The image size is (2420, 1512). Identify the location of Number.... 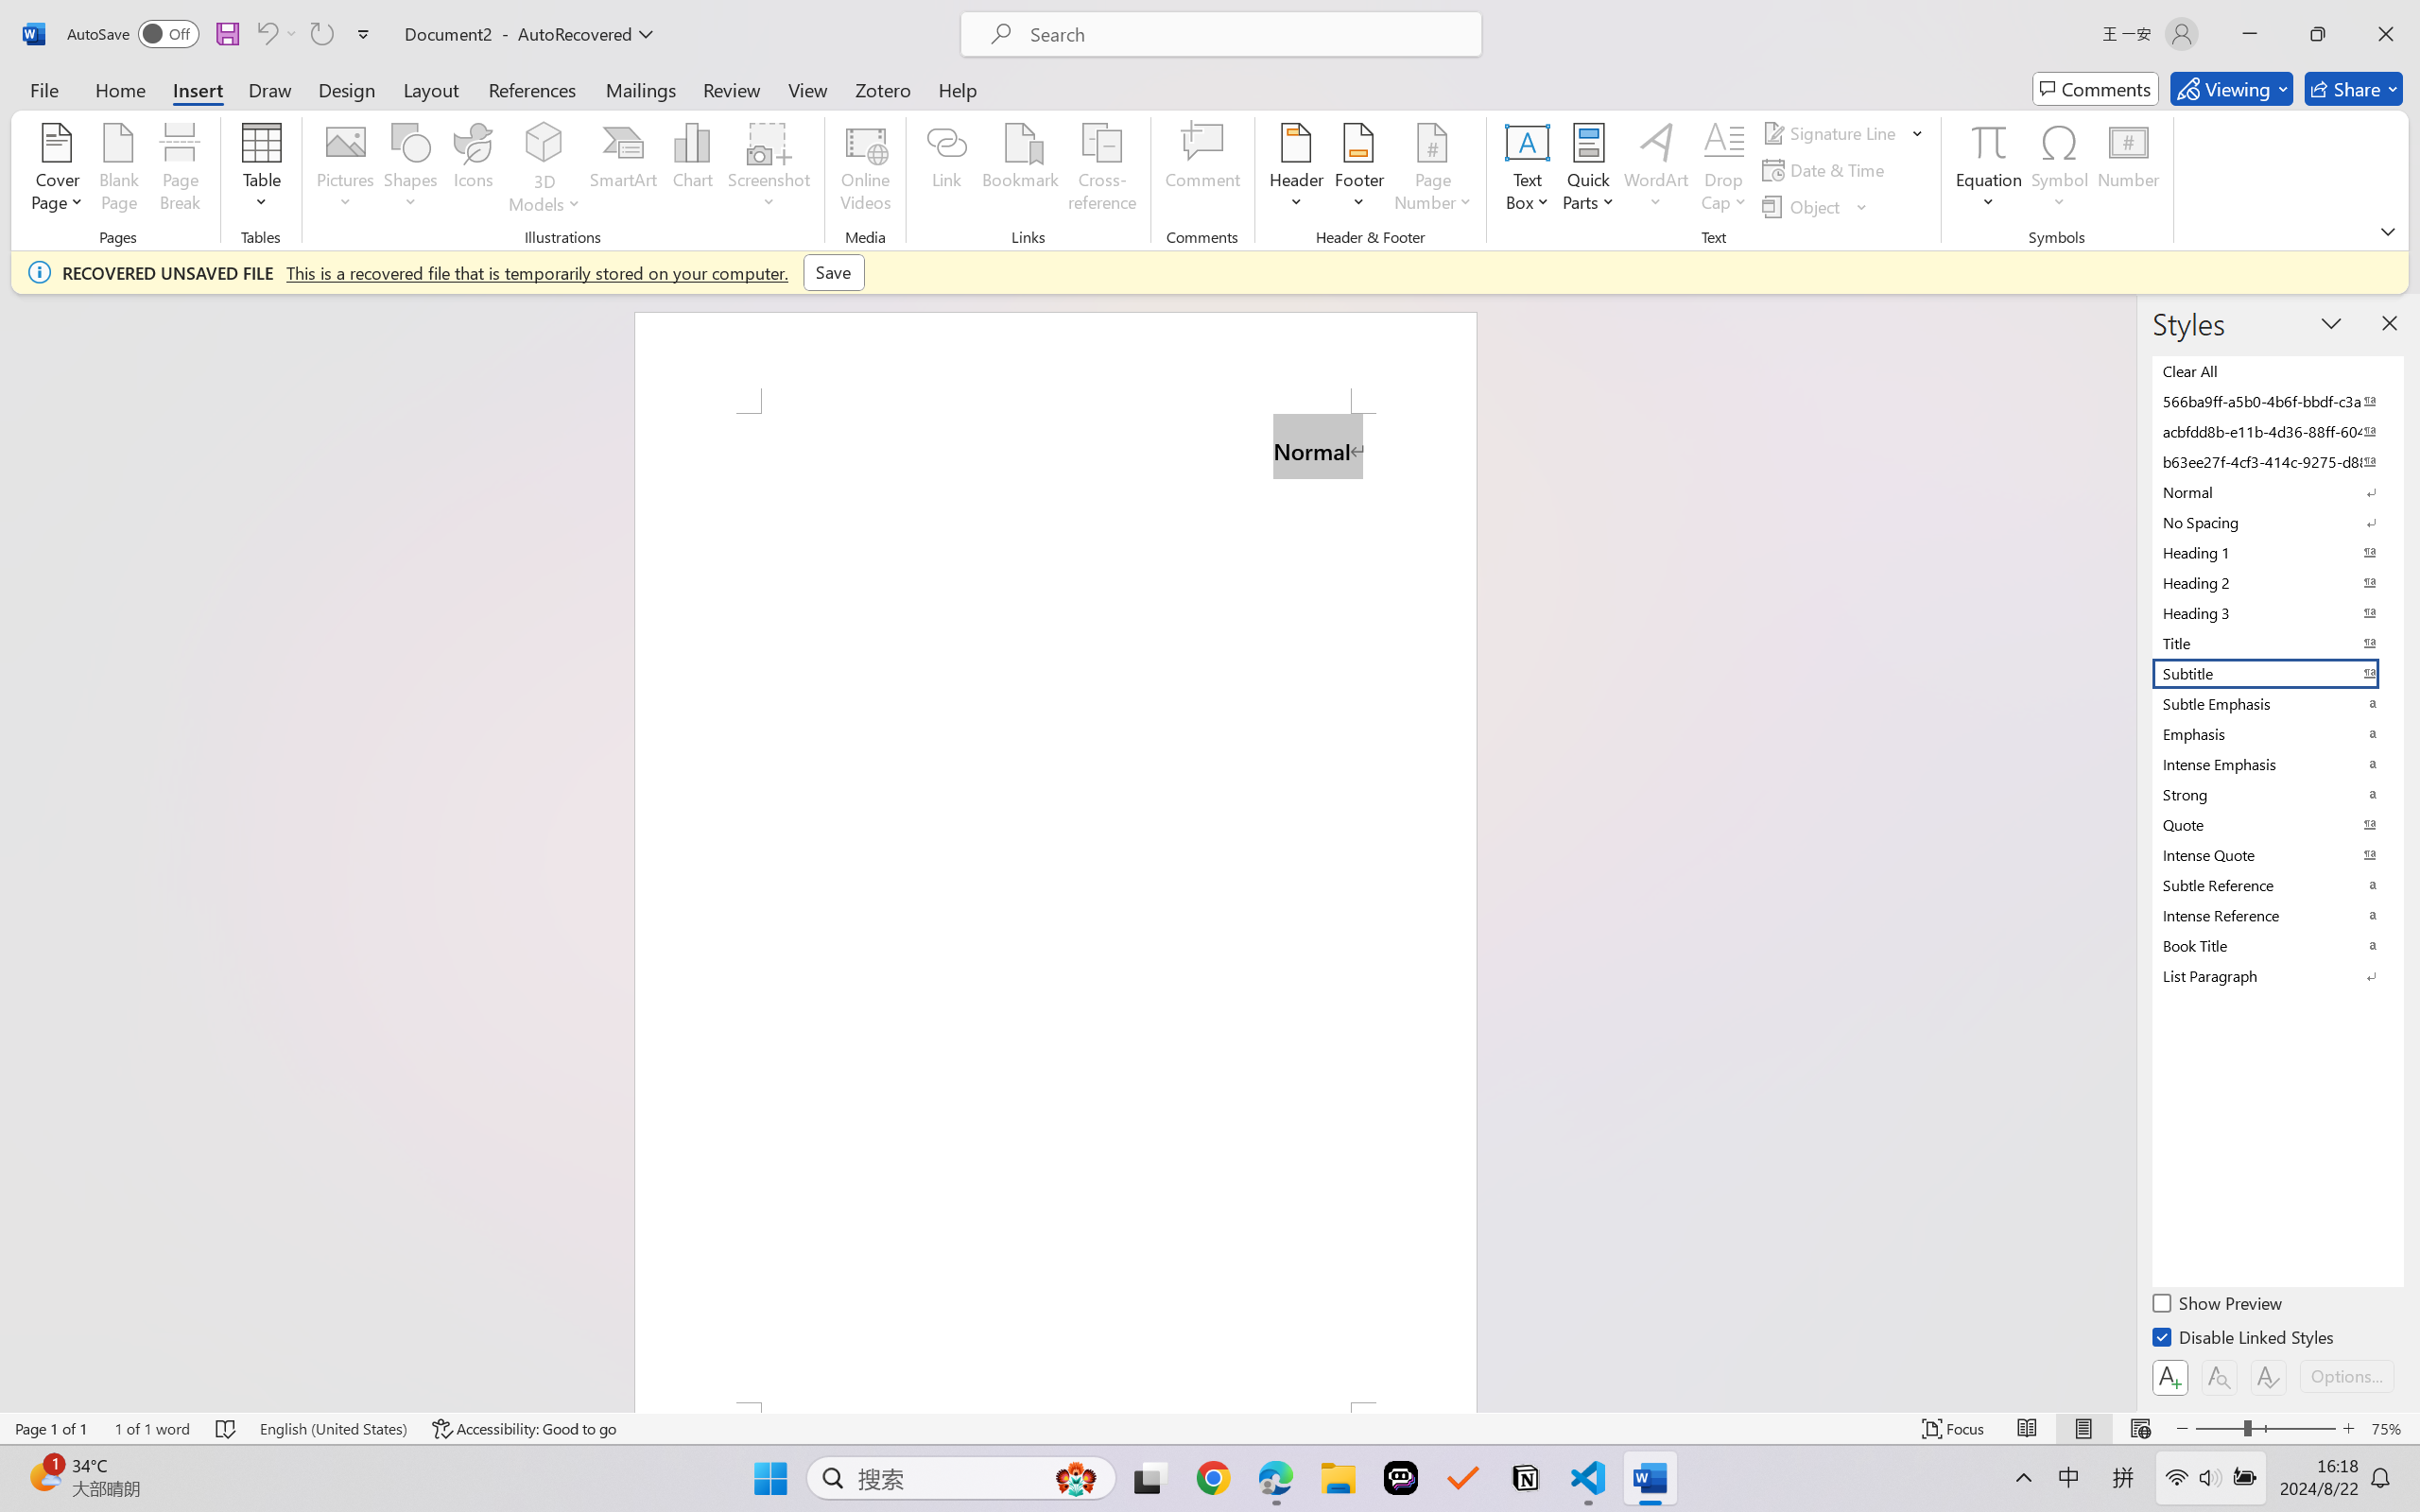
(2129, 170).